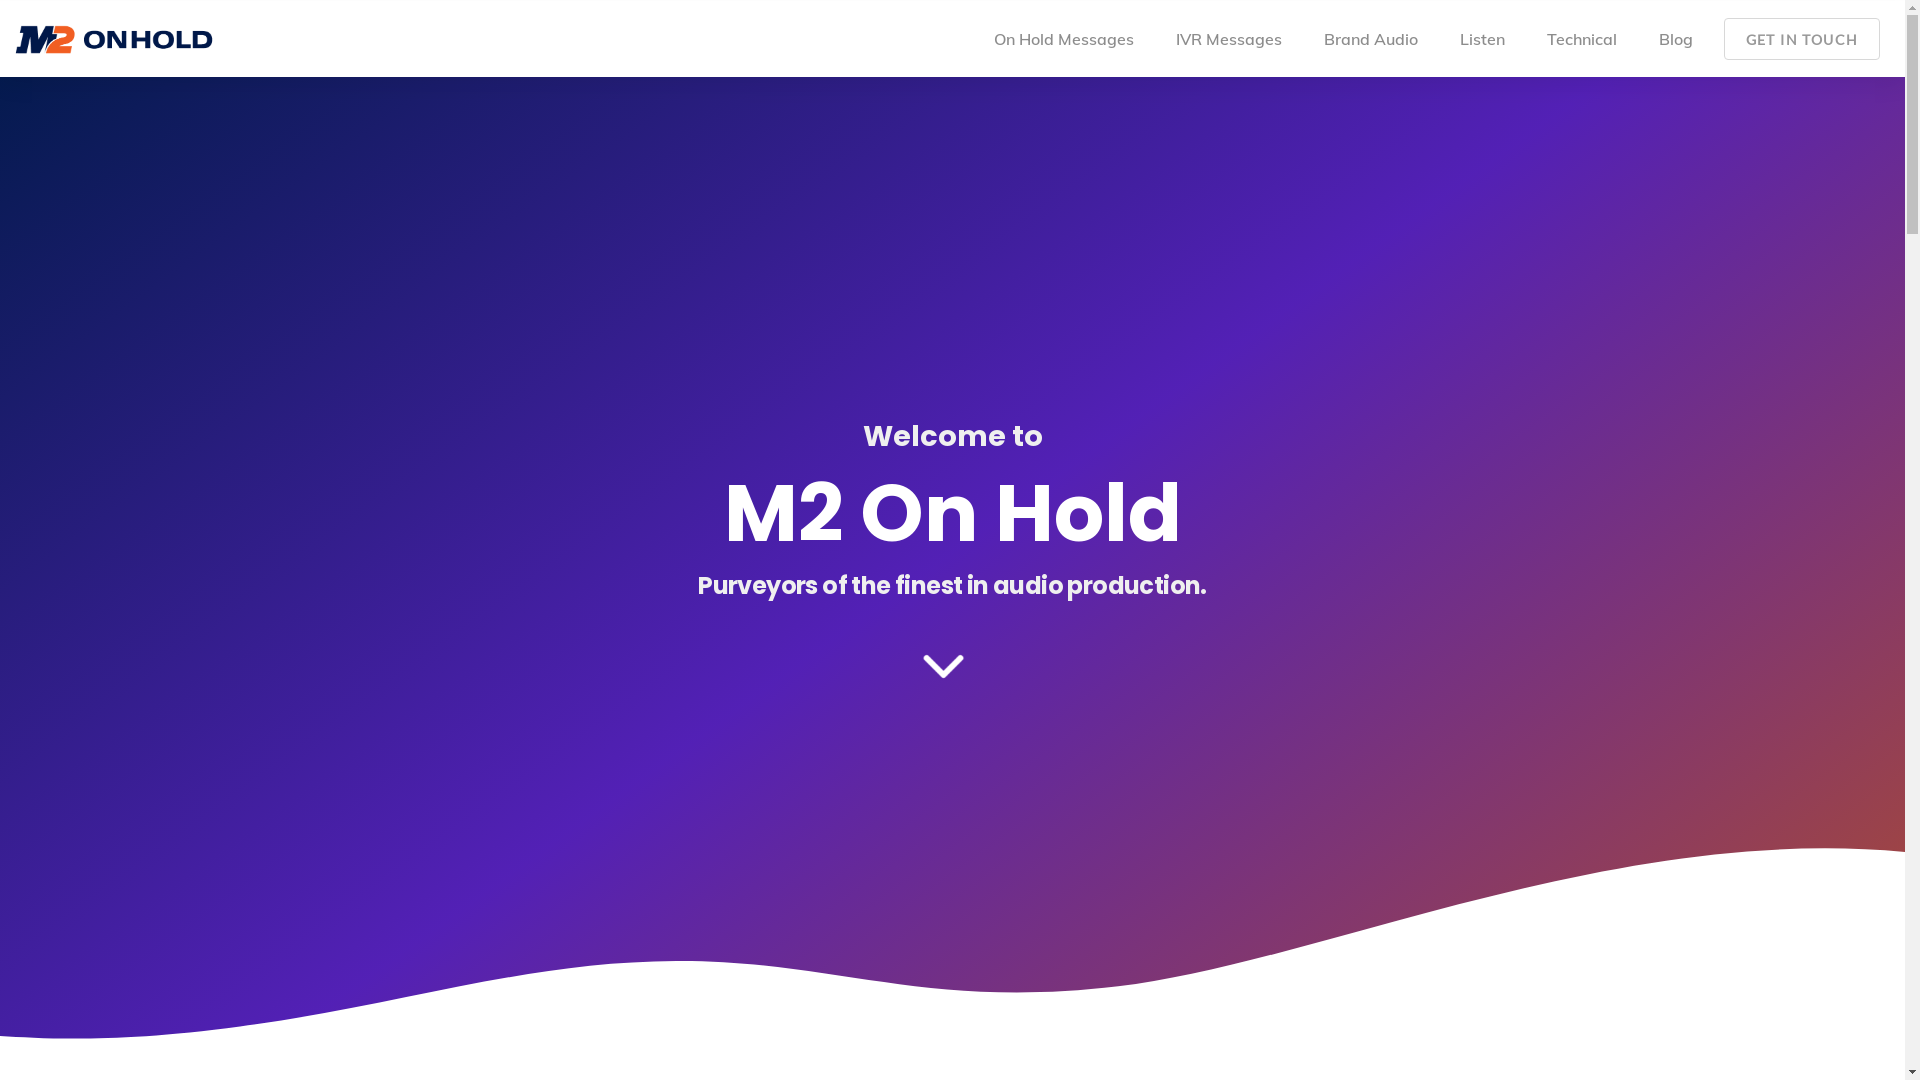 This screenshot has width=1920, height=1080. What do you see at coordinates (1064, 39) in the screenshot?
I see `On Hold Messages` at bounding box center [1064, 39].